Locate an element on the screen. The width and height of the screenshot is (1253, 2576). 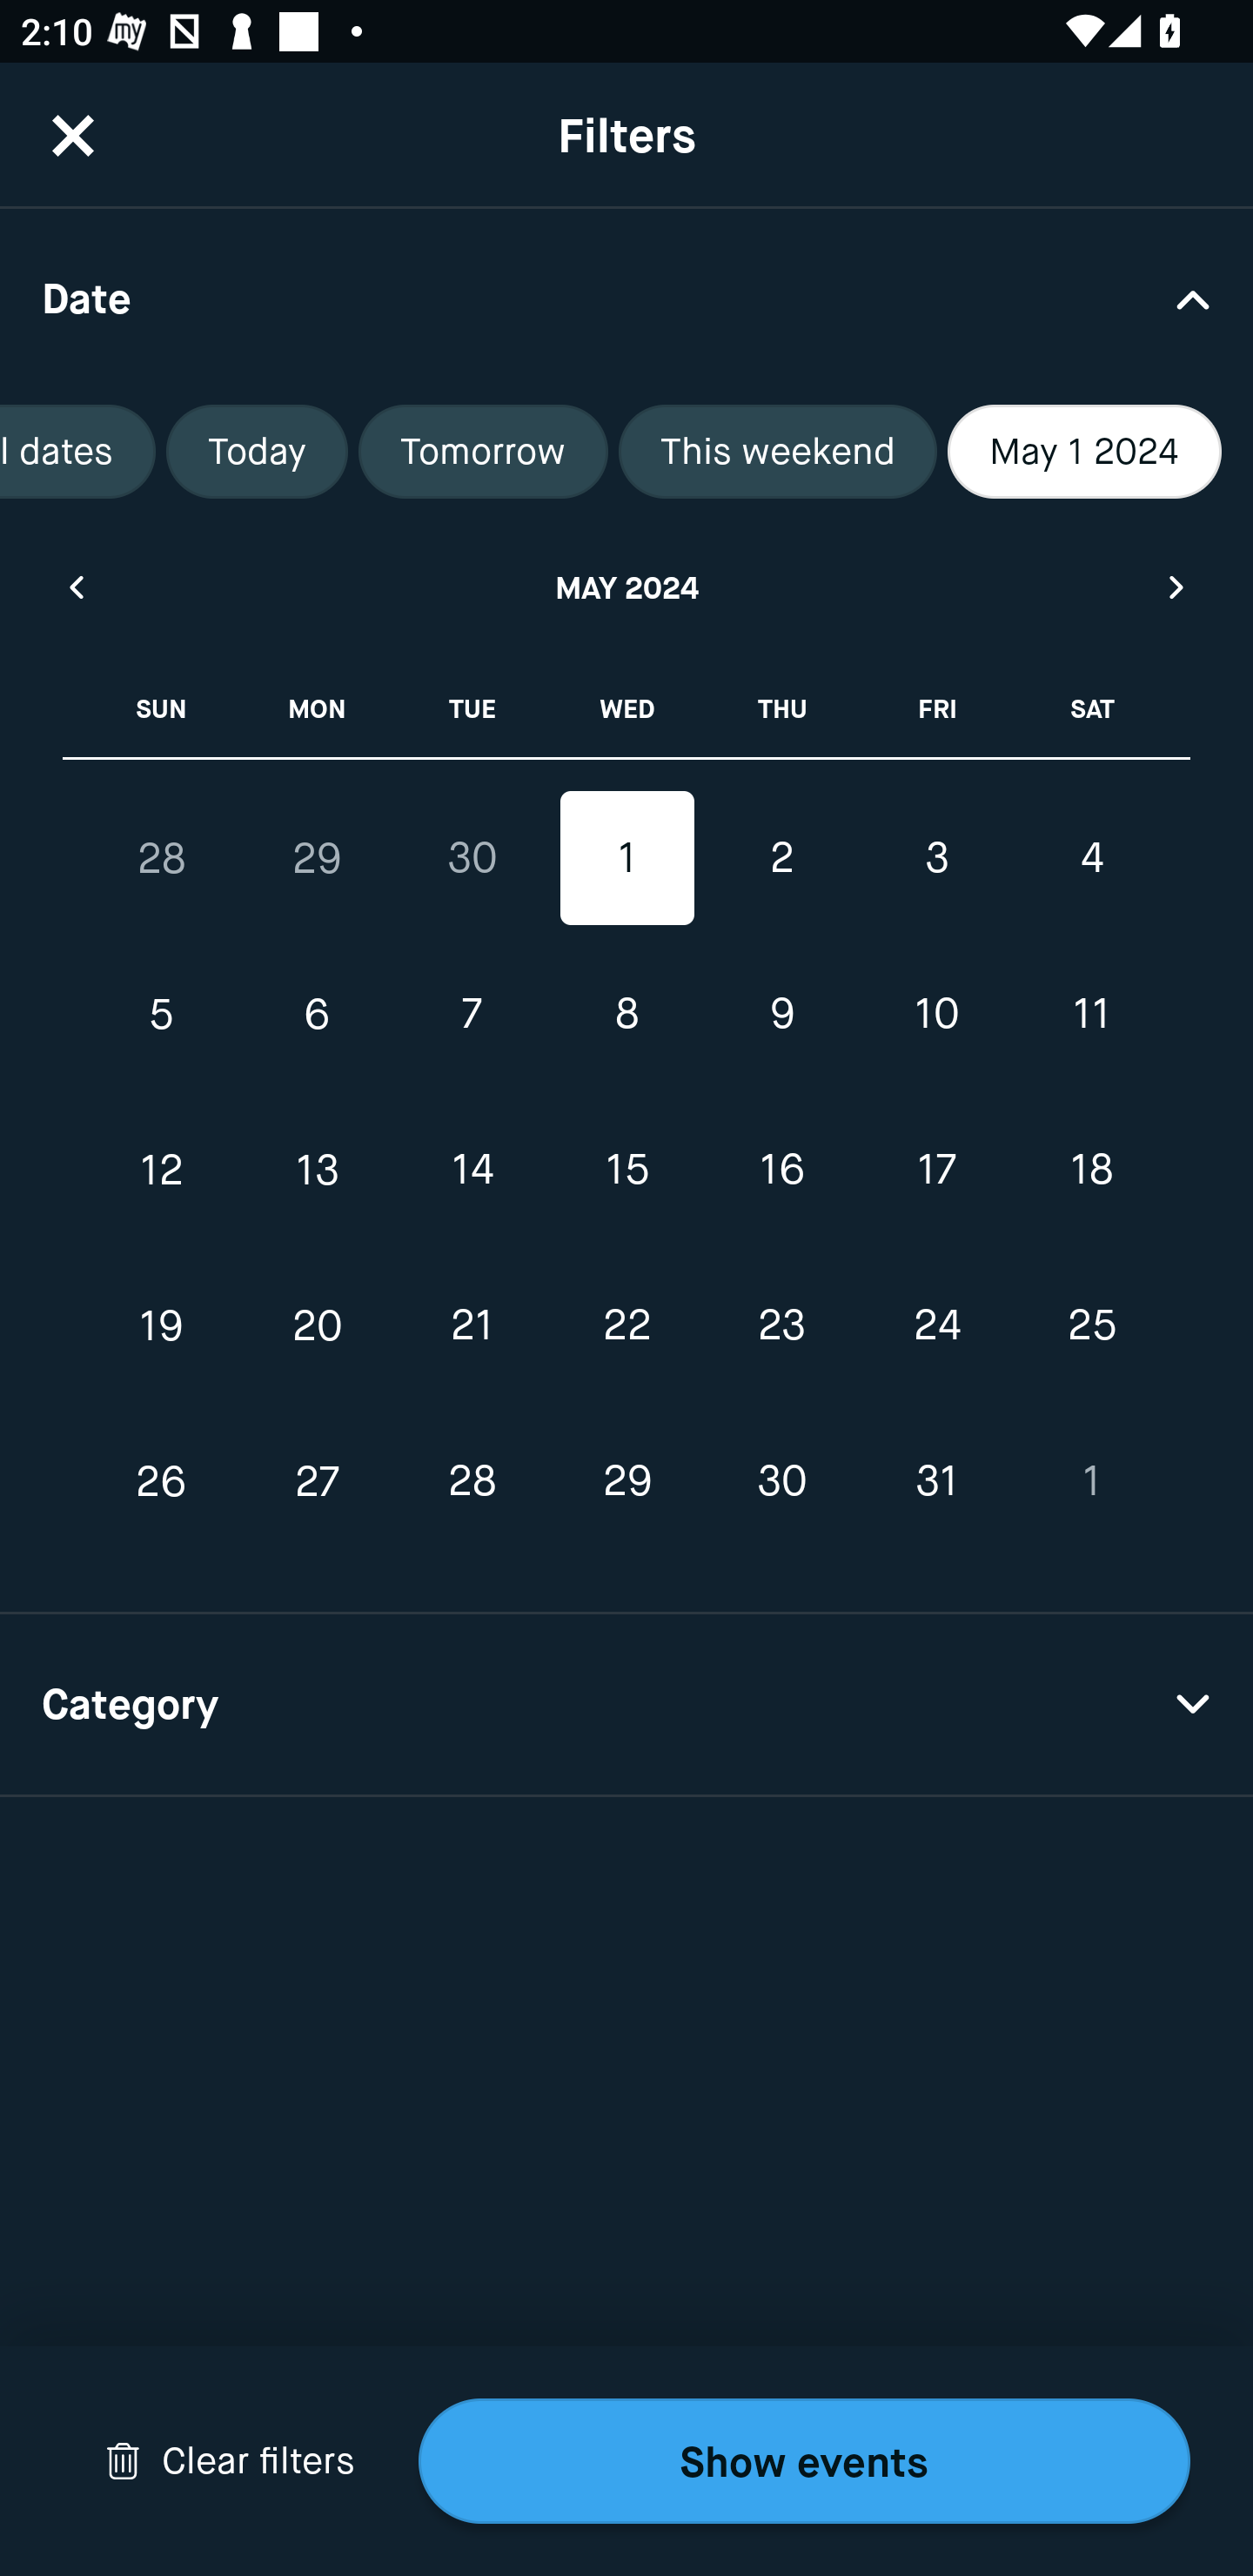
18 is located at coordinates (1091, 1170).